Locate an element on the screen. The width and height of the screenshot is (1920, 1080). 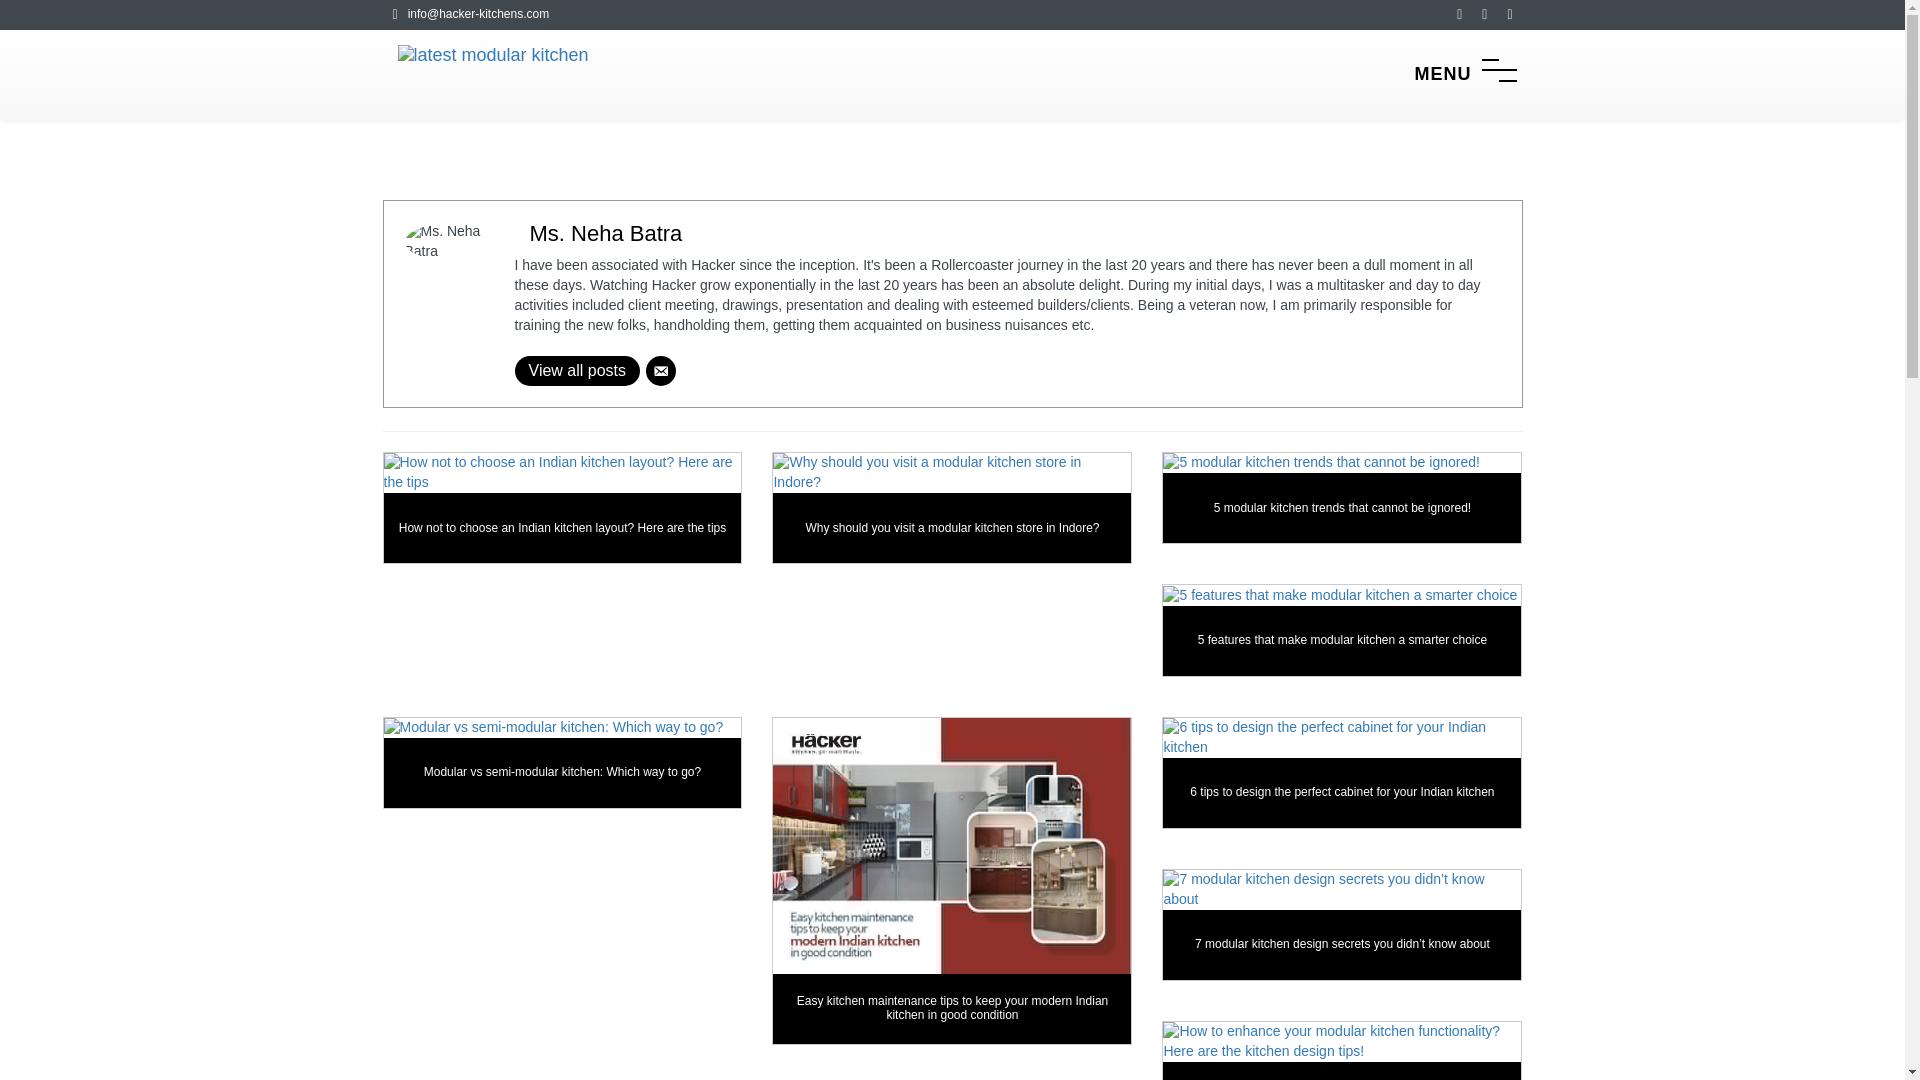
5 features that make modular kitchen a smarter choice is located at coordinates (1342, 630).